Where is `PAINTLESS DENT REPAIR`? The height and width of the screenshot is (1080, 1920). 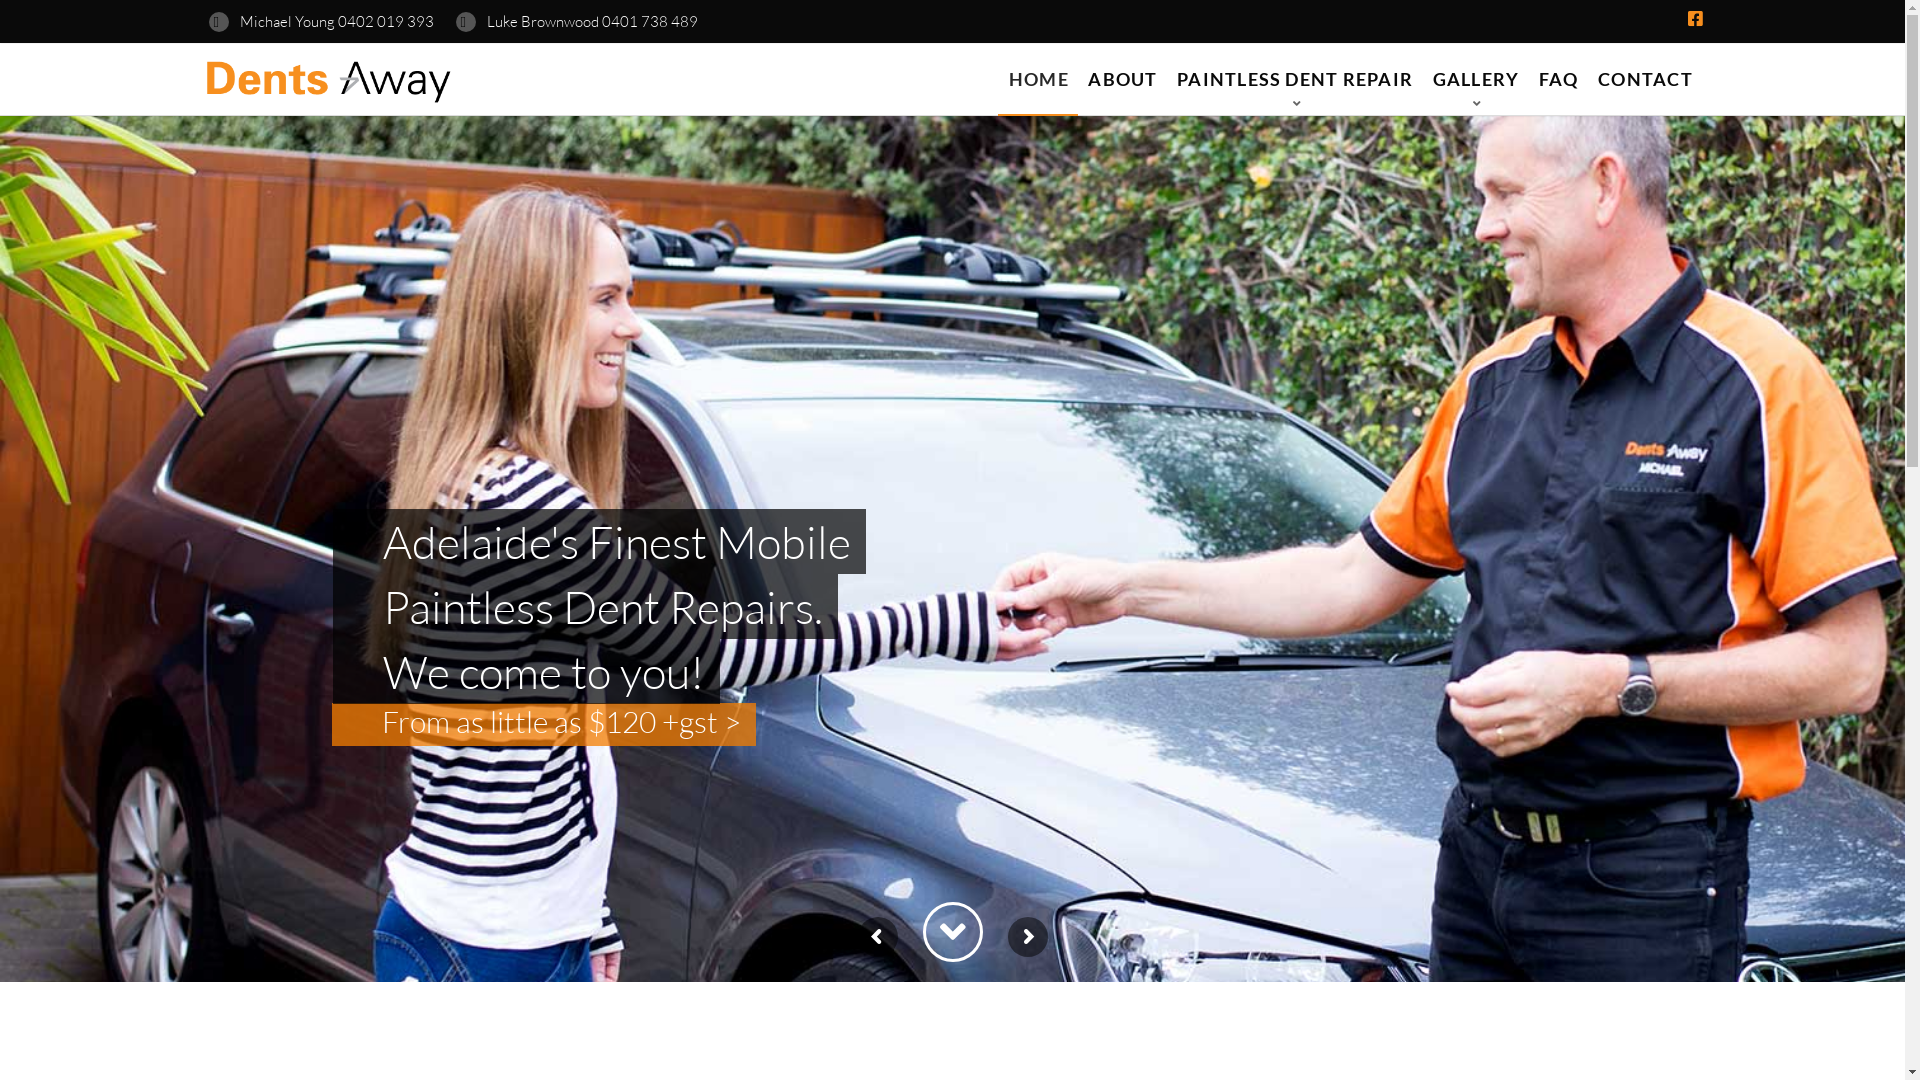
PAINTLESS DENT REPAIR is located at coordinates (1295, 79).